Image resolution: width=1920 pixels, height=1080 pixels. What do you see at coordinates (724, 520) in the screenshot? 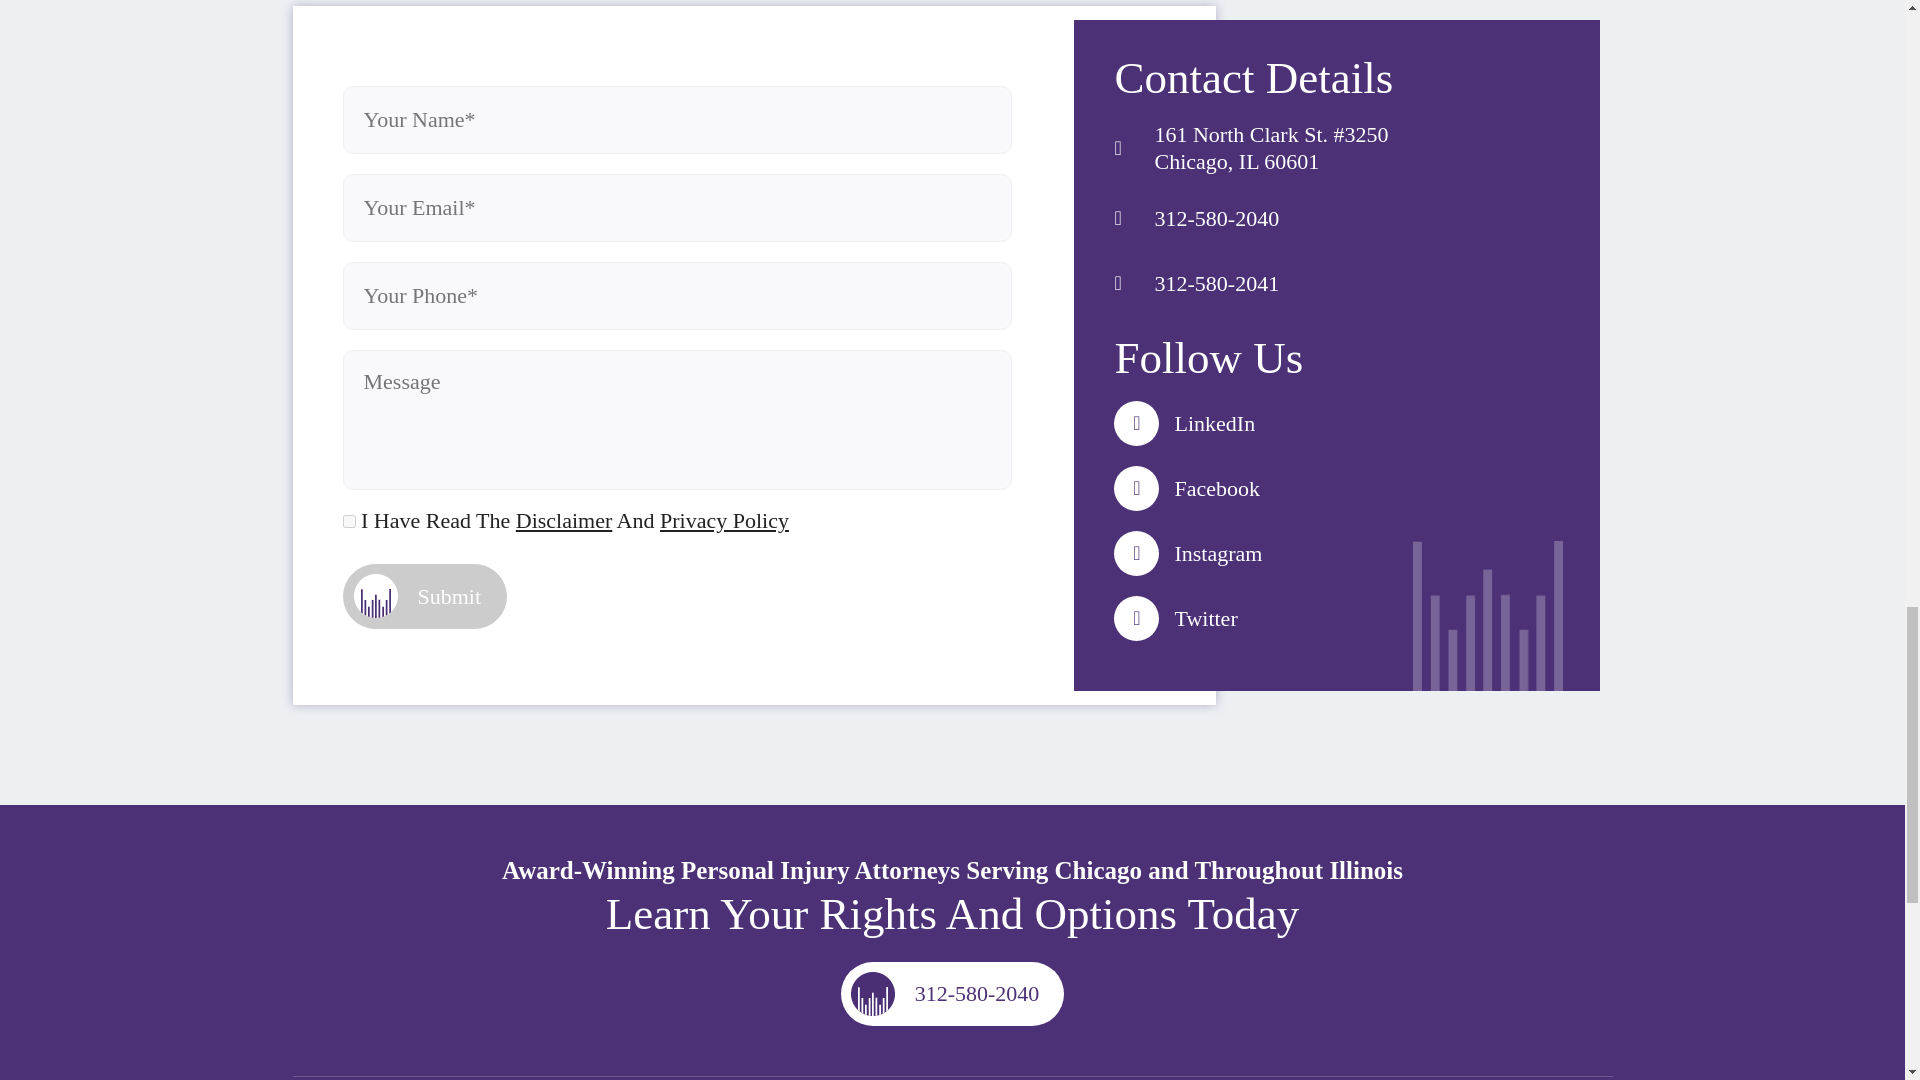
I see `Privacy Policy` at bounding box center [724, 520].